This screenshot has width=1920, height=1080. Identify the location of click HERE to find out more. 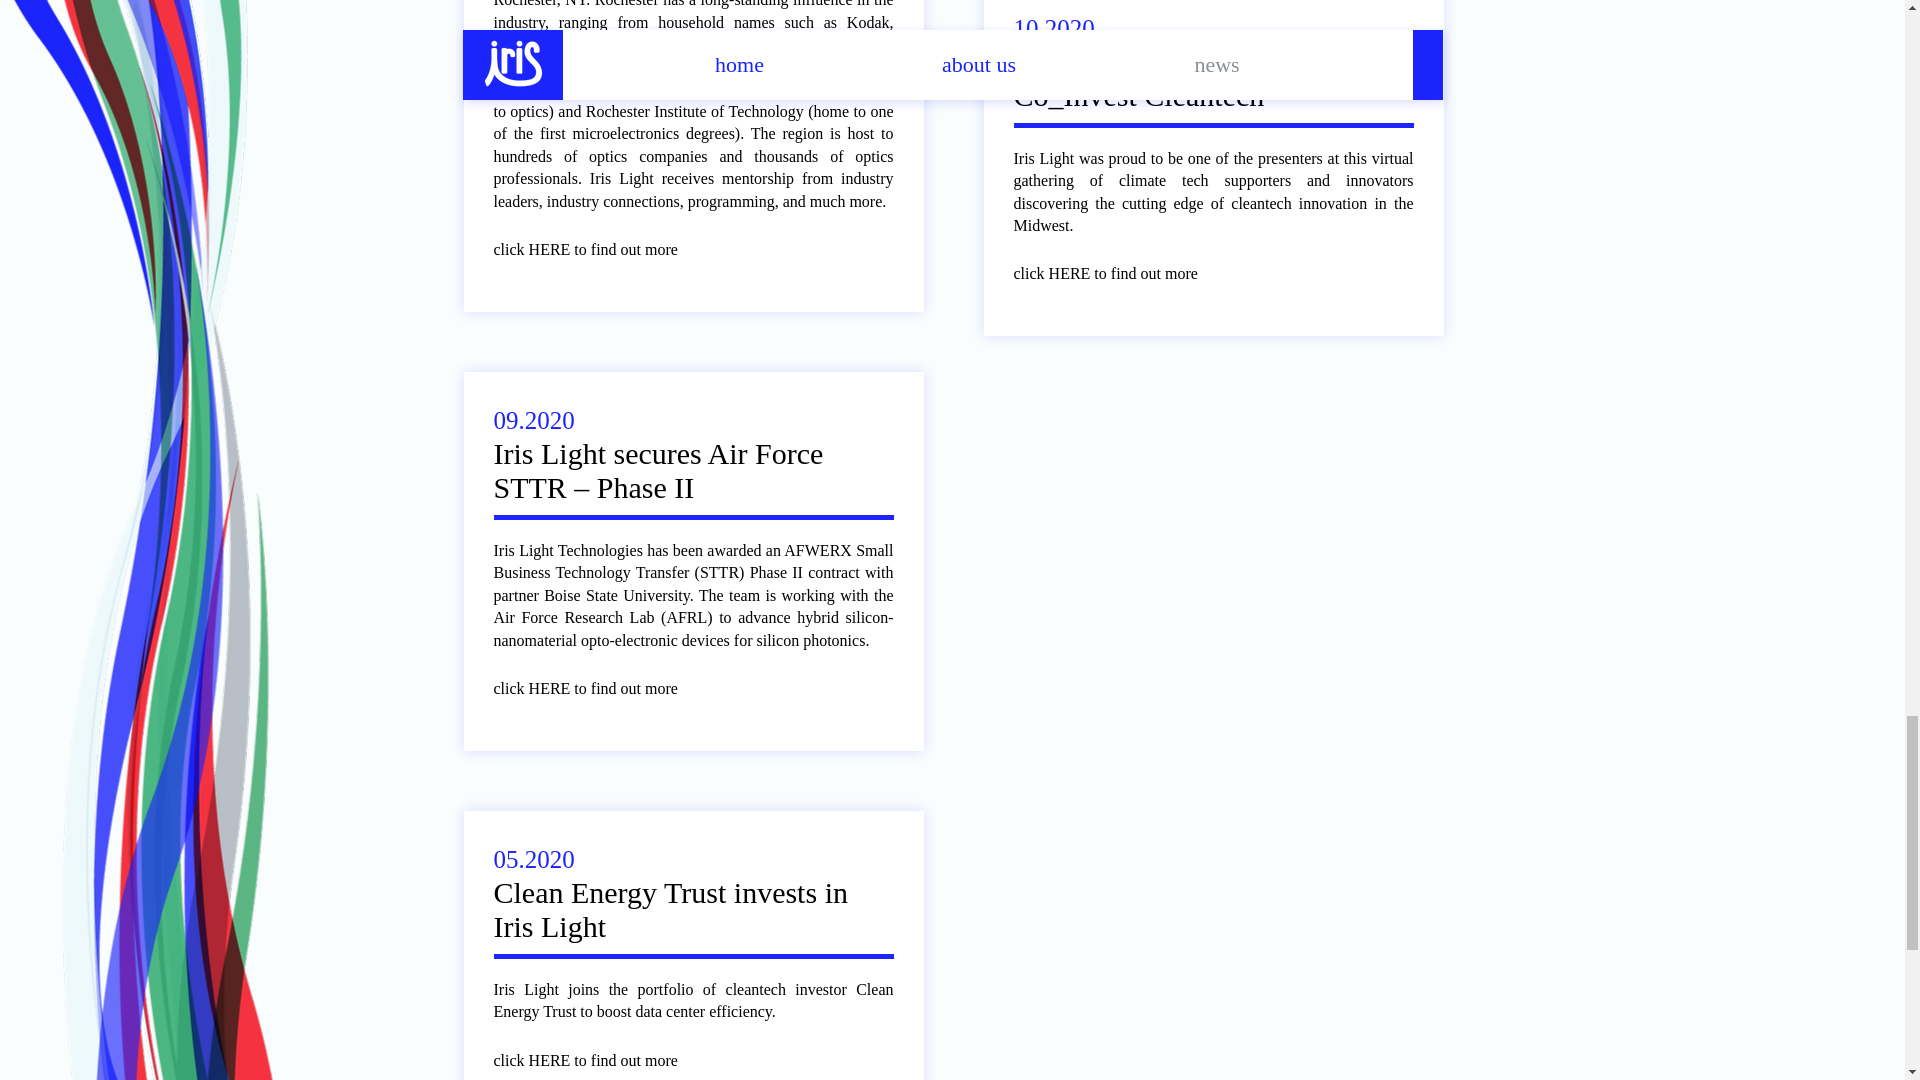
(600, 250).